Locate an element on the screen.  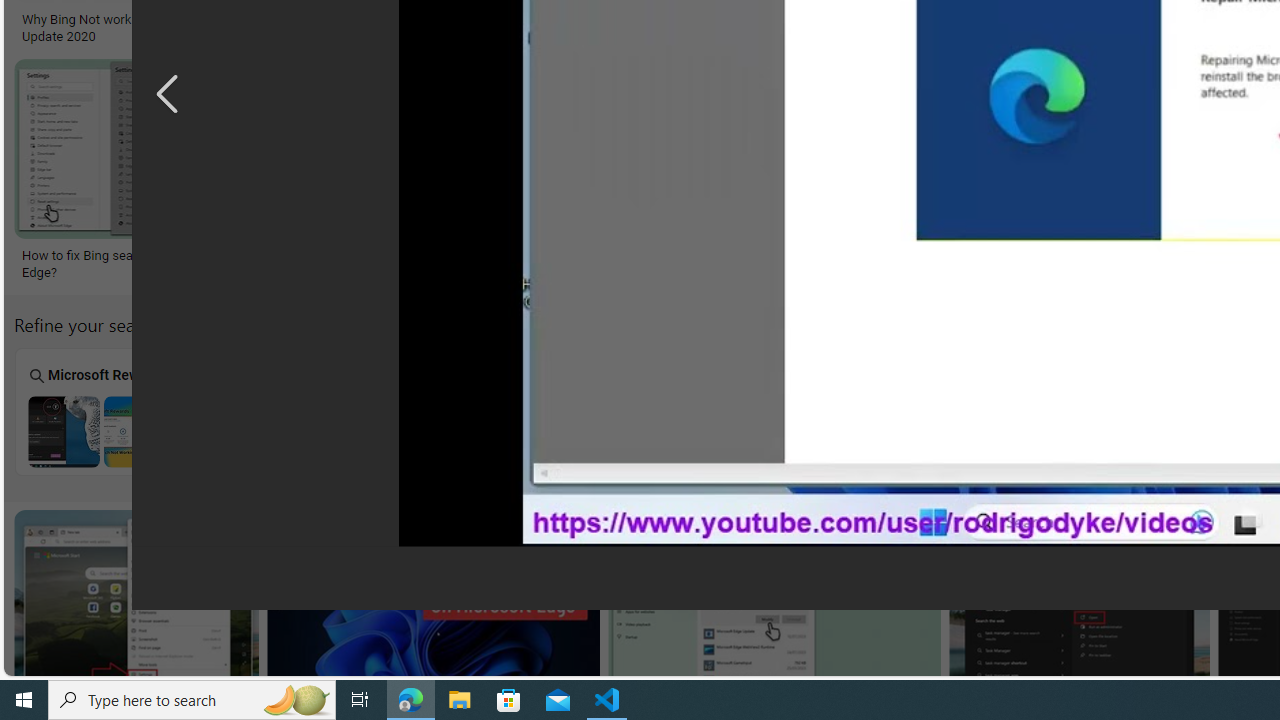
Why Bing Not working on windows 10? Update 2020 is located at coordinates (135, 27).